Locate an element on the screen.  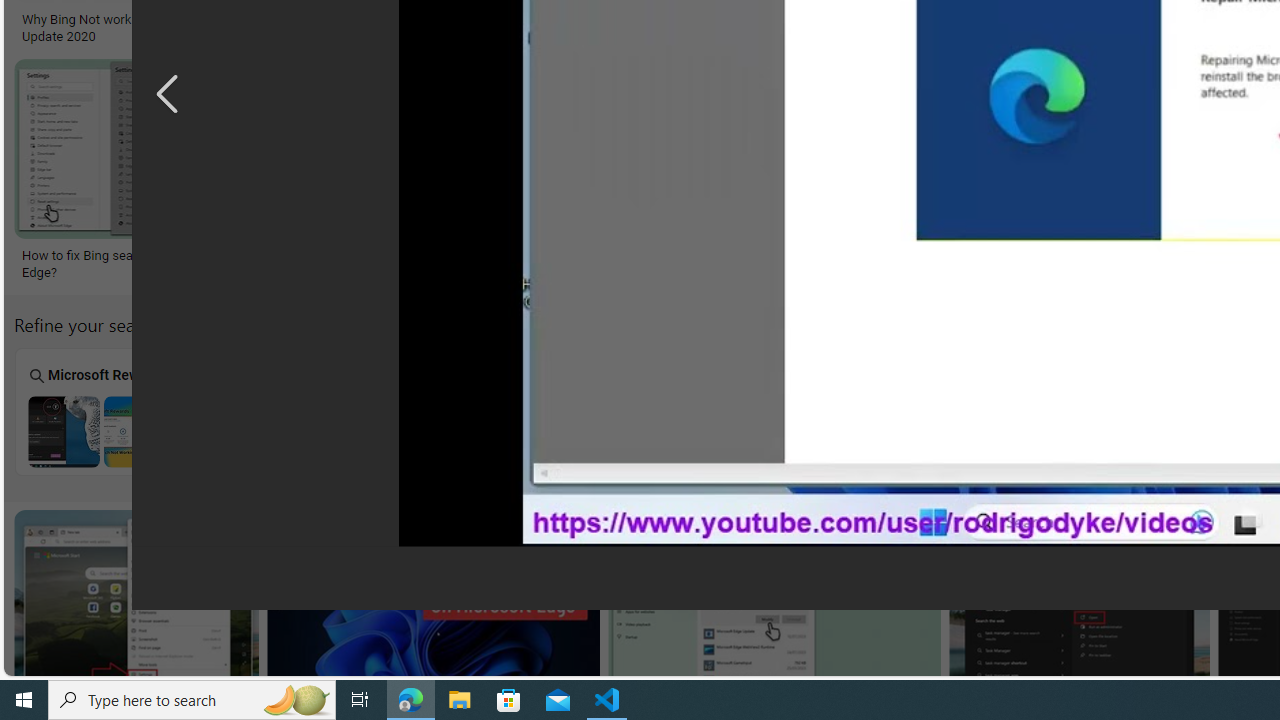
Why Bing Not working on windows 10? Update 2020 is located at coordinates (135, 27).